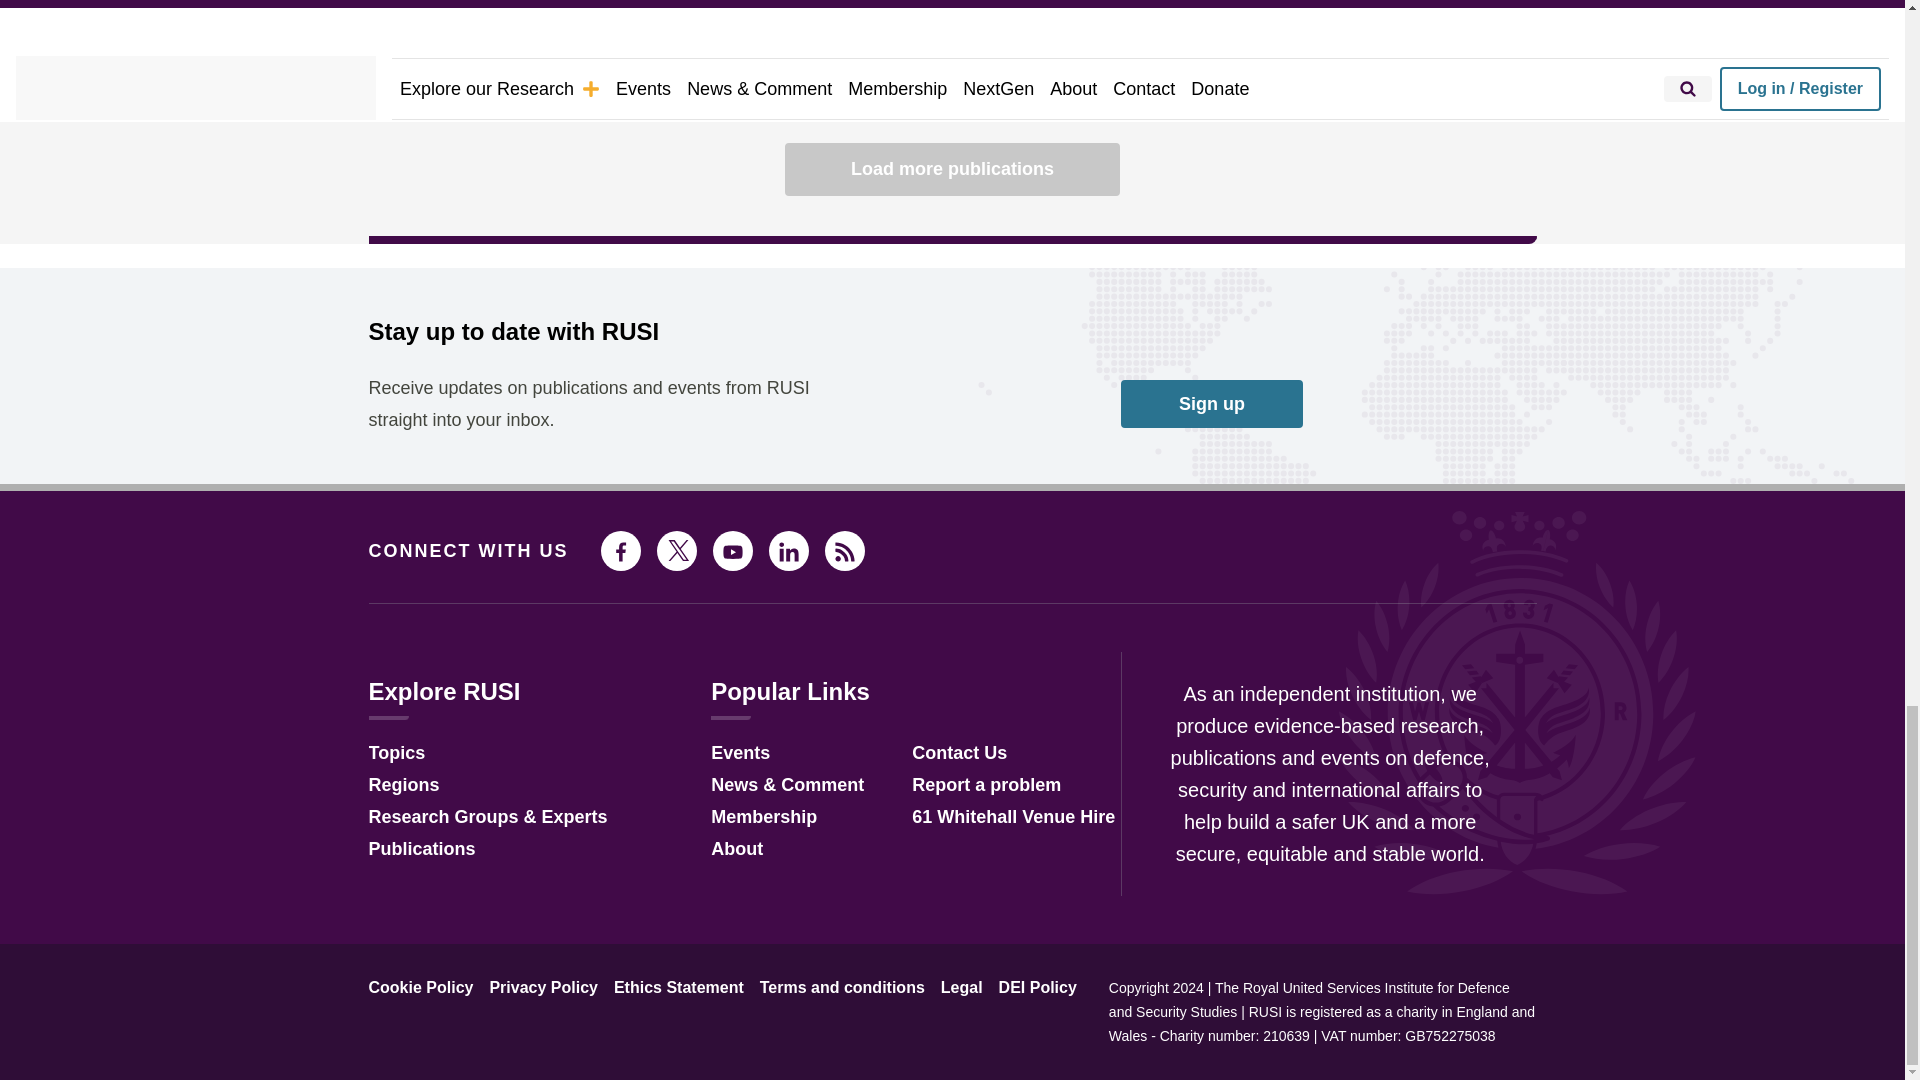 This screenshot has height=1080, width=1920. I want to click on Topics, so click(396, 754).